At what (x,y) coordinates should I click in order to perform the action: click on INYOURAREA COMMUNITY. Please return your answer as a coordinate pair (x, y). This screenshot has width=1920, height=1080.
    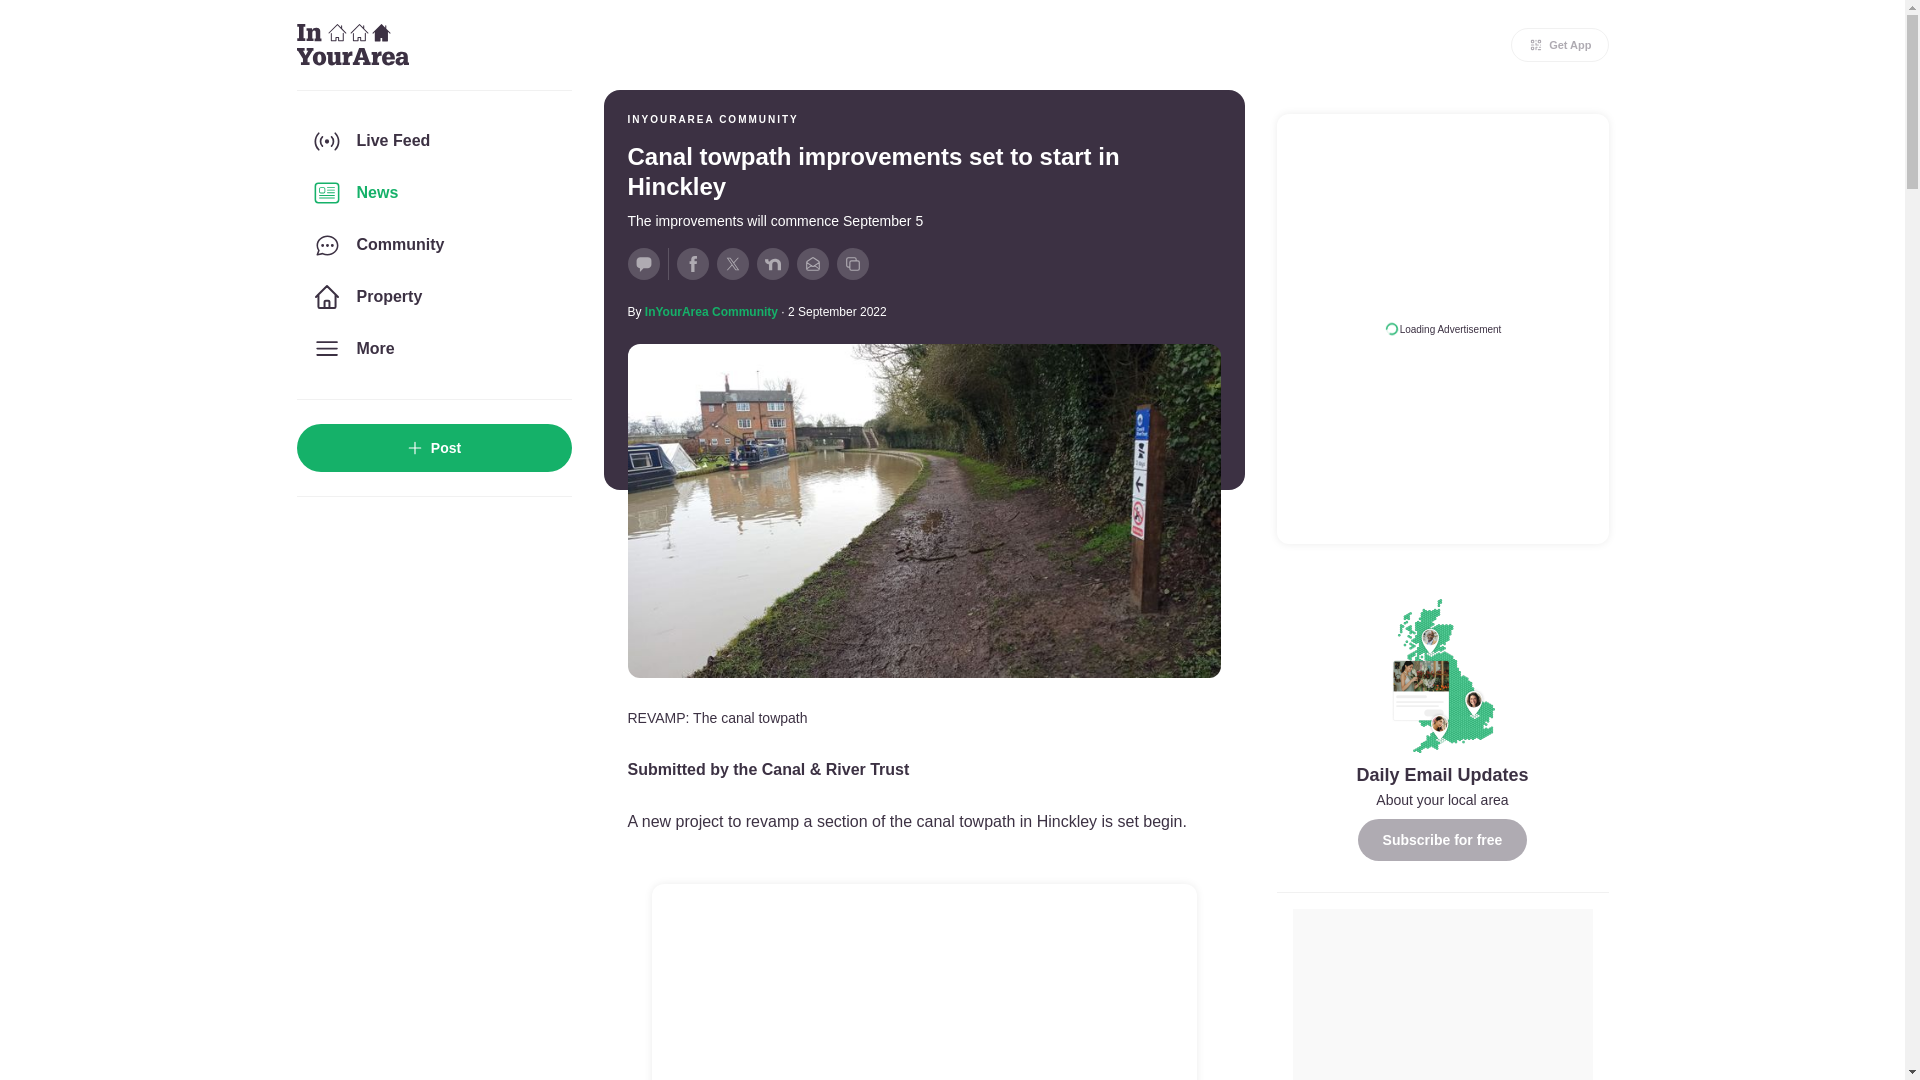
    Looking at the image, I should click on (712, 120).